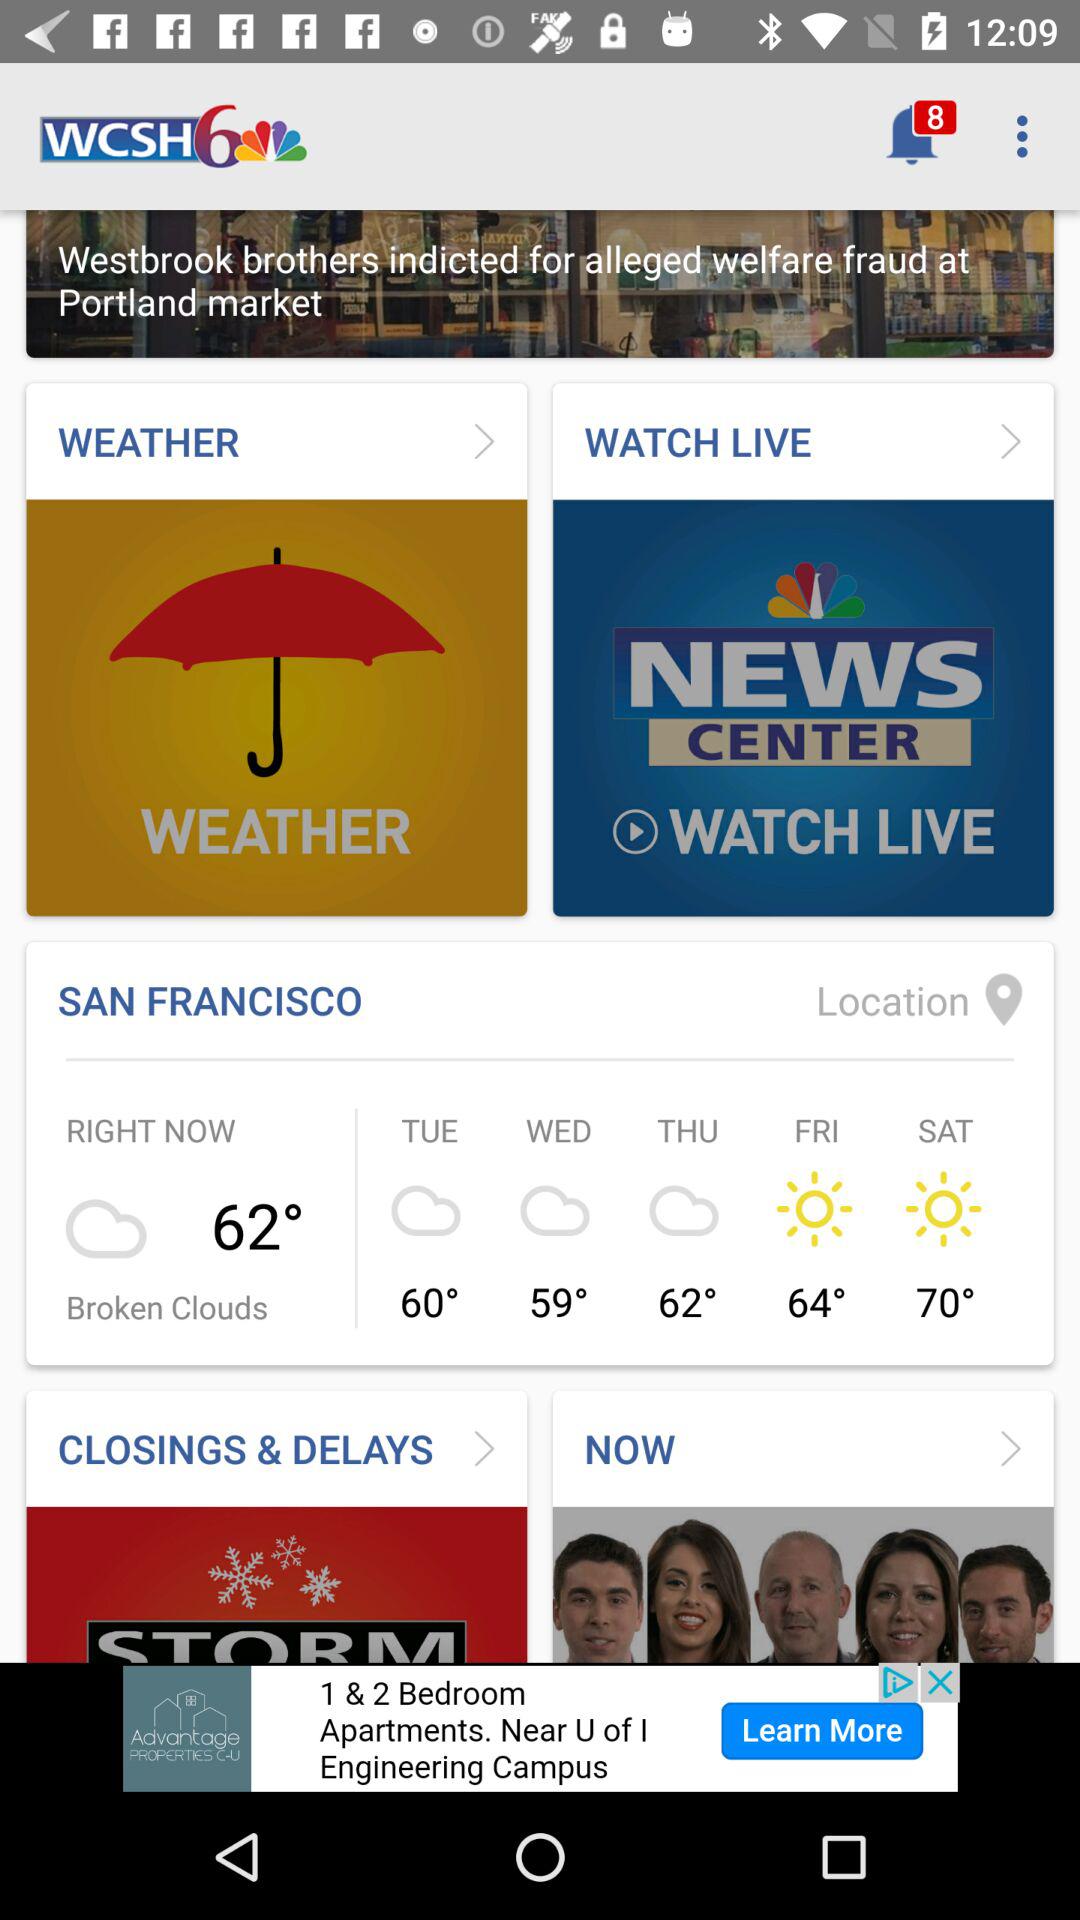  What do you see at coordinates (540, 1728) in the screenshot?
I see `advertisement link` at bounding box center [540, 1728].